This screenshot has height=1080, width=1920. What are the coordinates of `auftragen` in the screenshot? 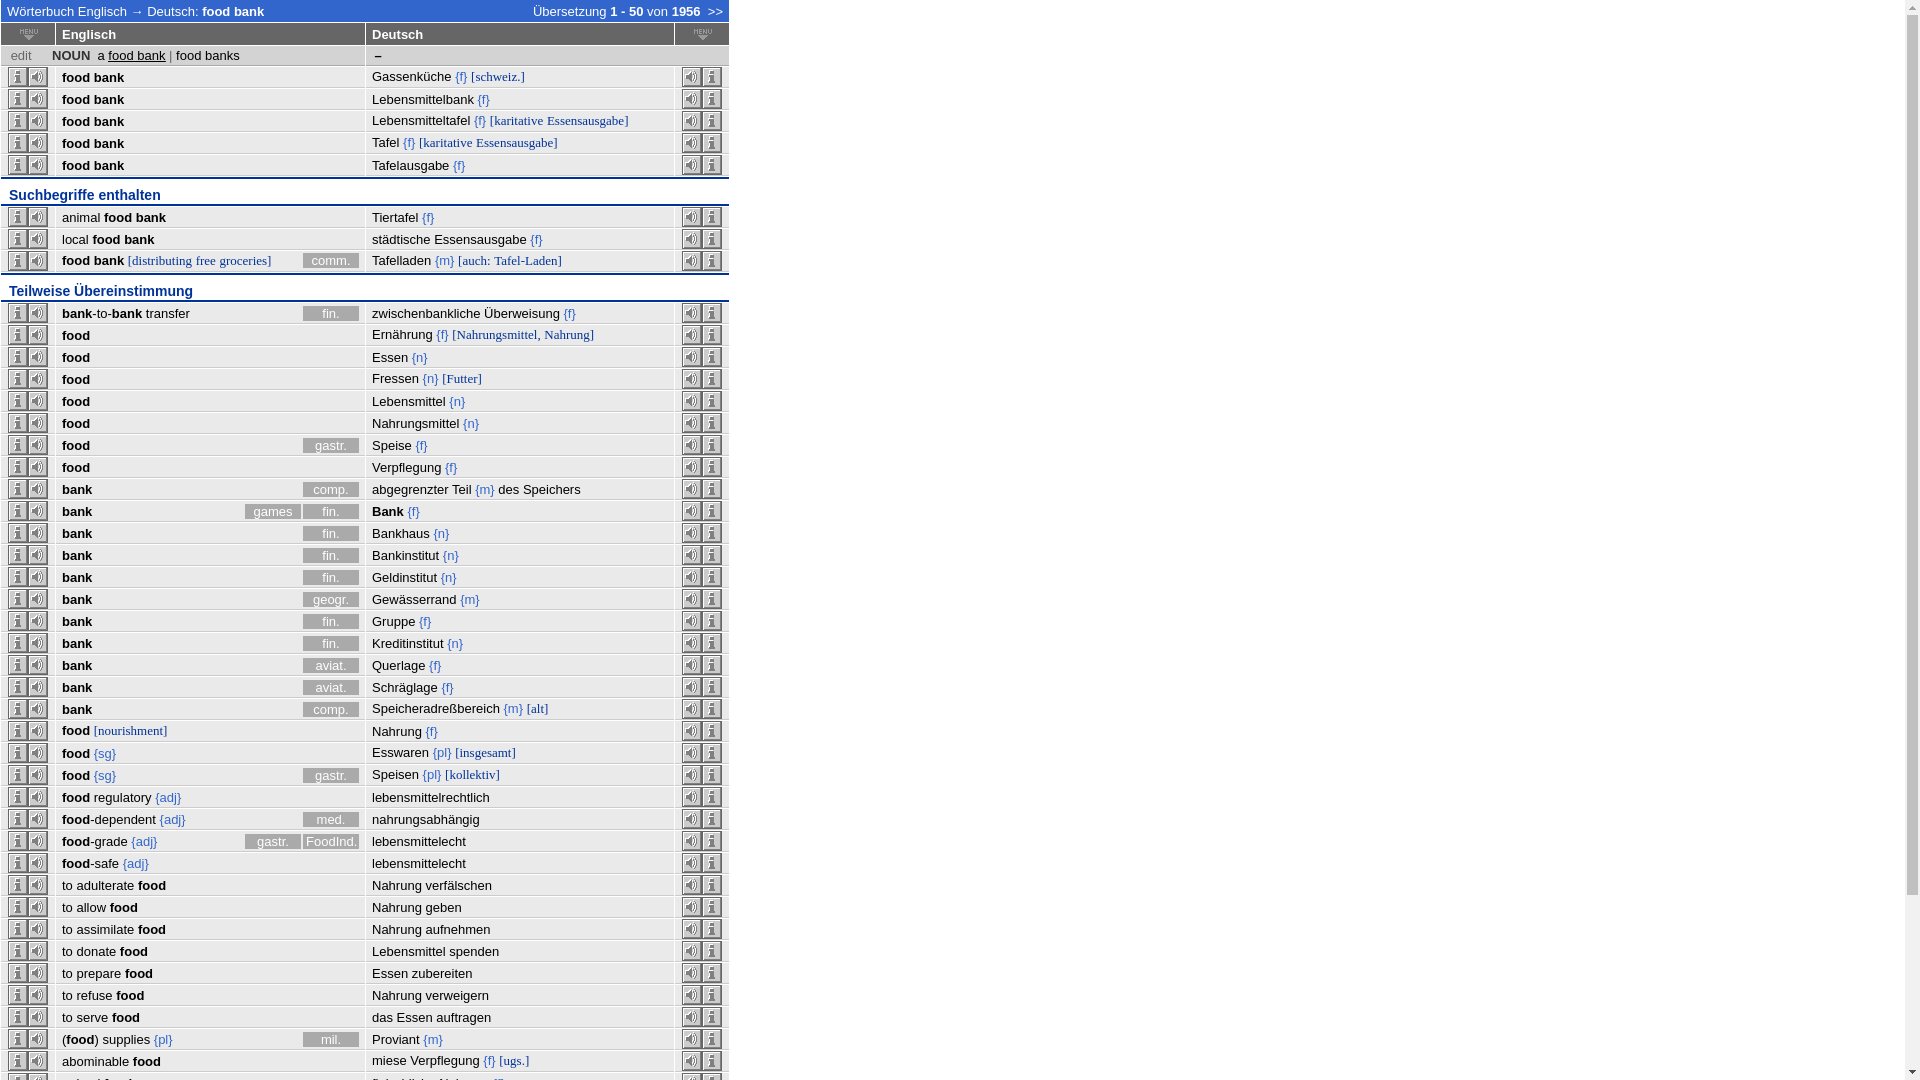 It's located at (464, 1018).